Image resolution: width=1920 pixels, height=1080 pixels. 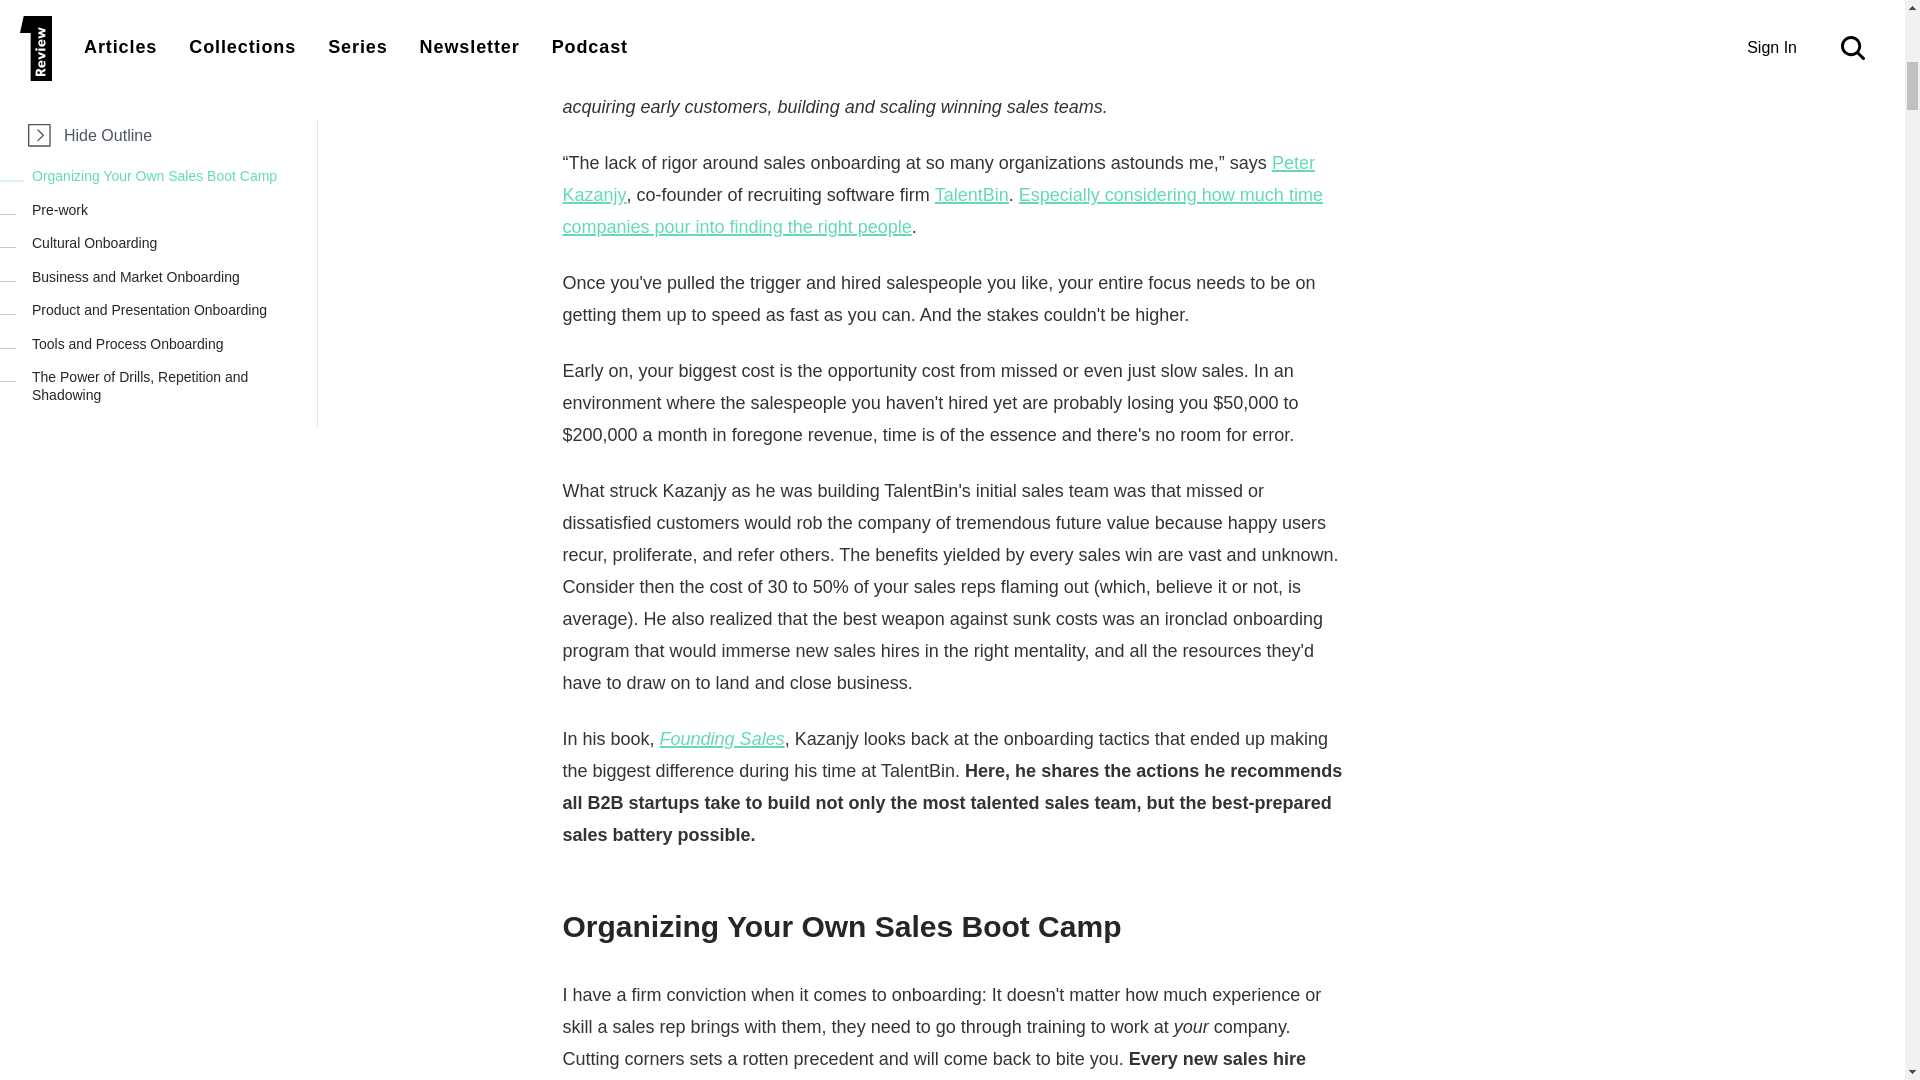 What do you see at coordinates (955, 10) in the screenshot?
I see `Atrium` at bounding box center [955, 10].